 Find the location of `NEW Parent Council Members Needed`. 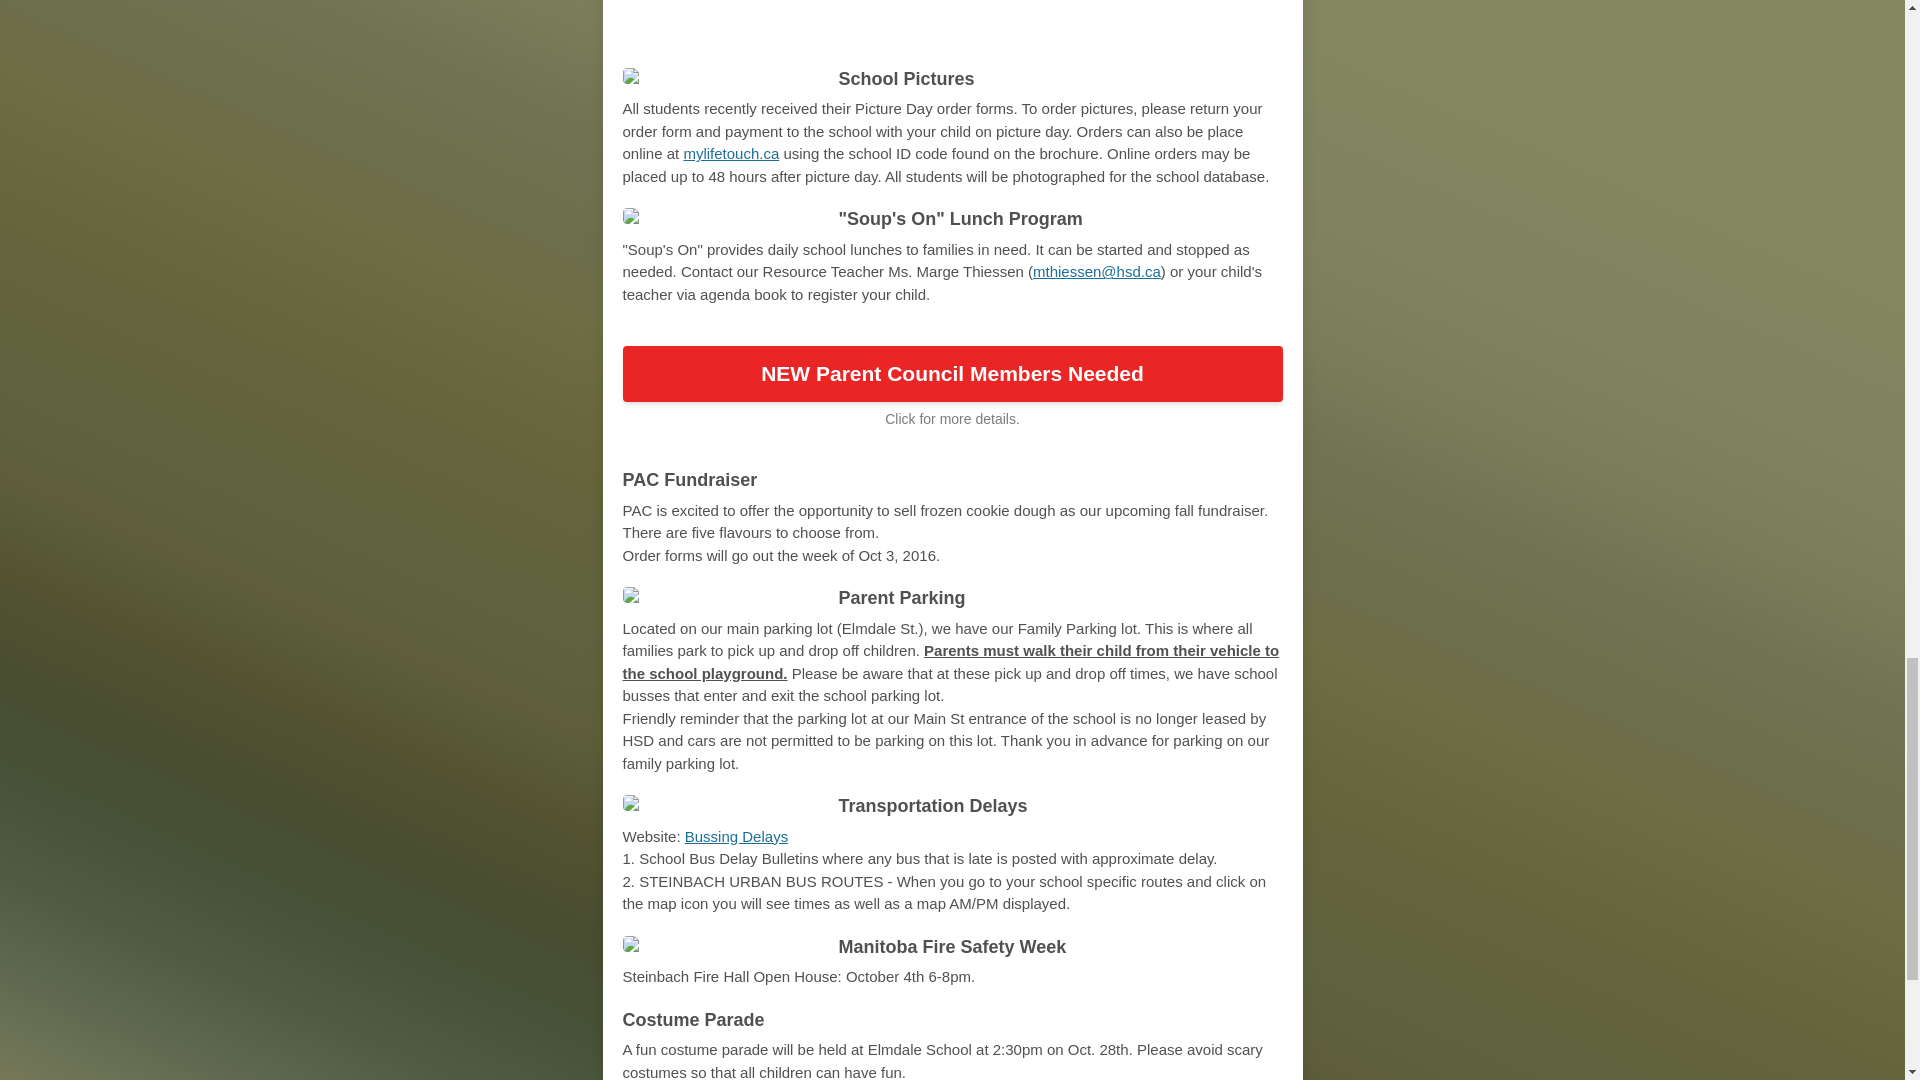

NEW Parent Council Members Needed is located at coordinates (952, 373).